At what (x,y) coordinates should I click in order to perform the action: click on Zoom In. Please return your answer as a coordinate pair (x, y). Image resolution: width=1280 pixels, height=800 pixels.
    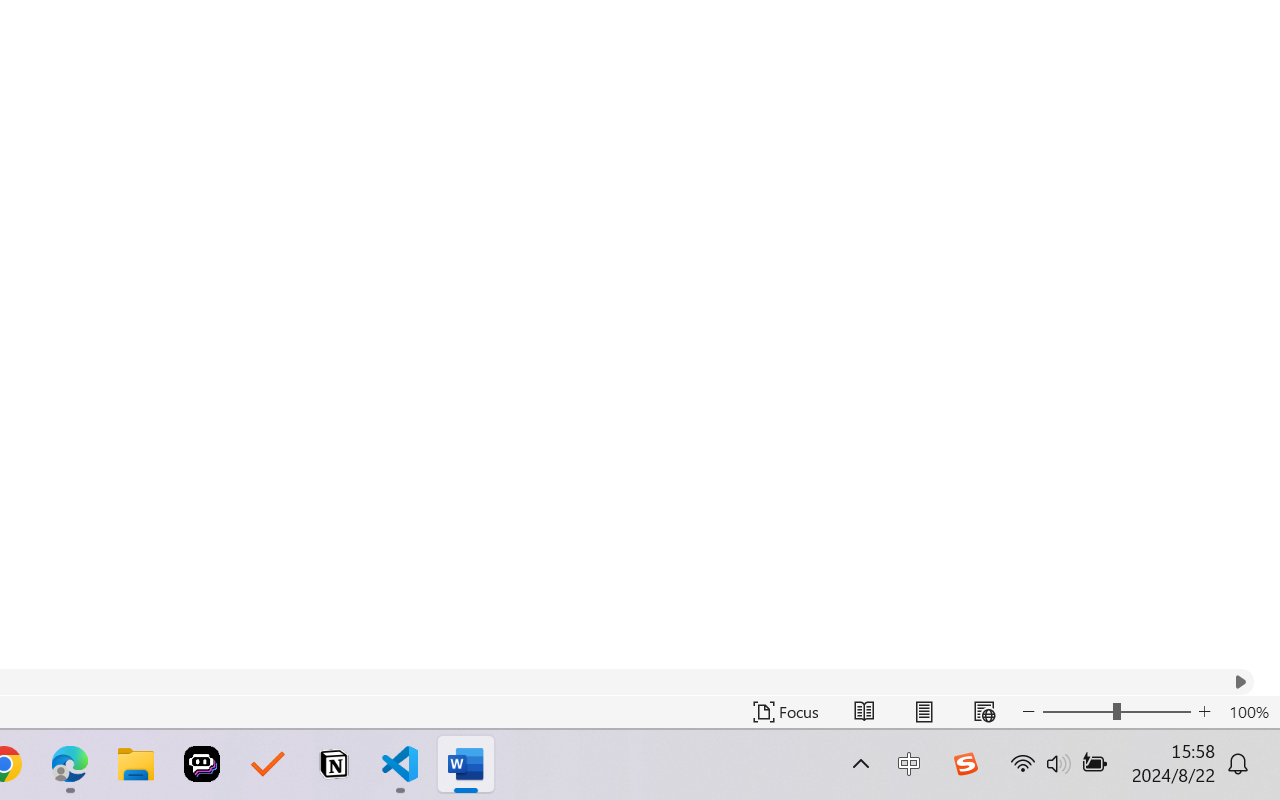
    Looking at the image, I should click on (1204, 712).